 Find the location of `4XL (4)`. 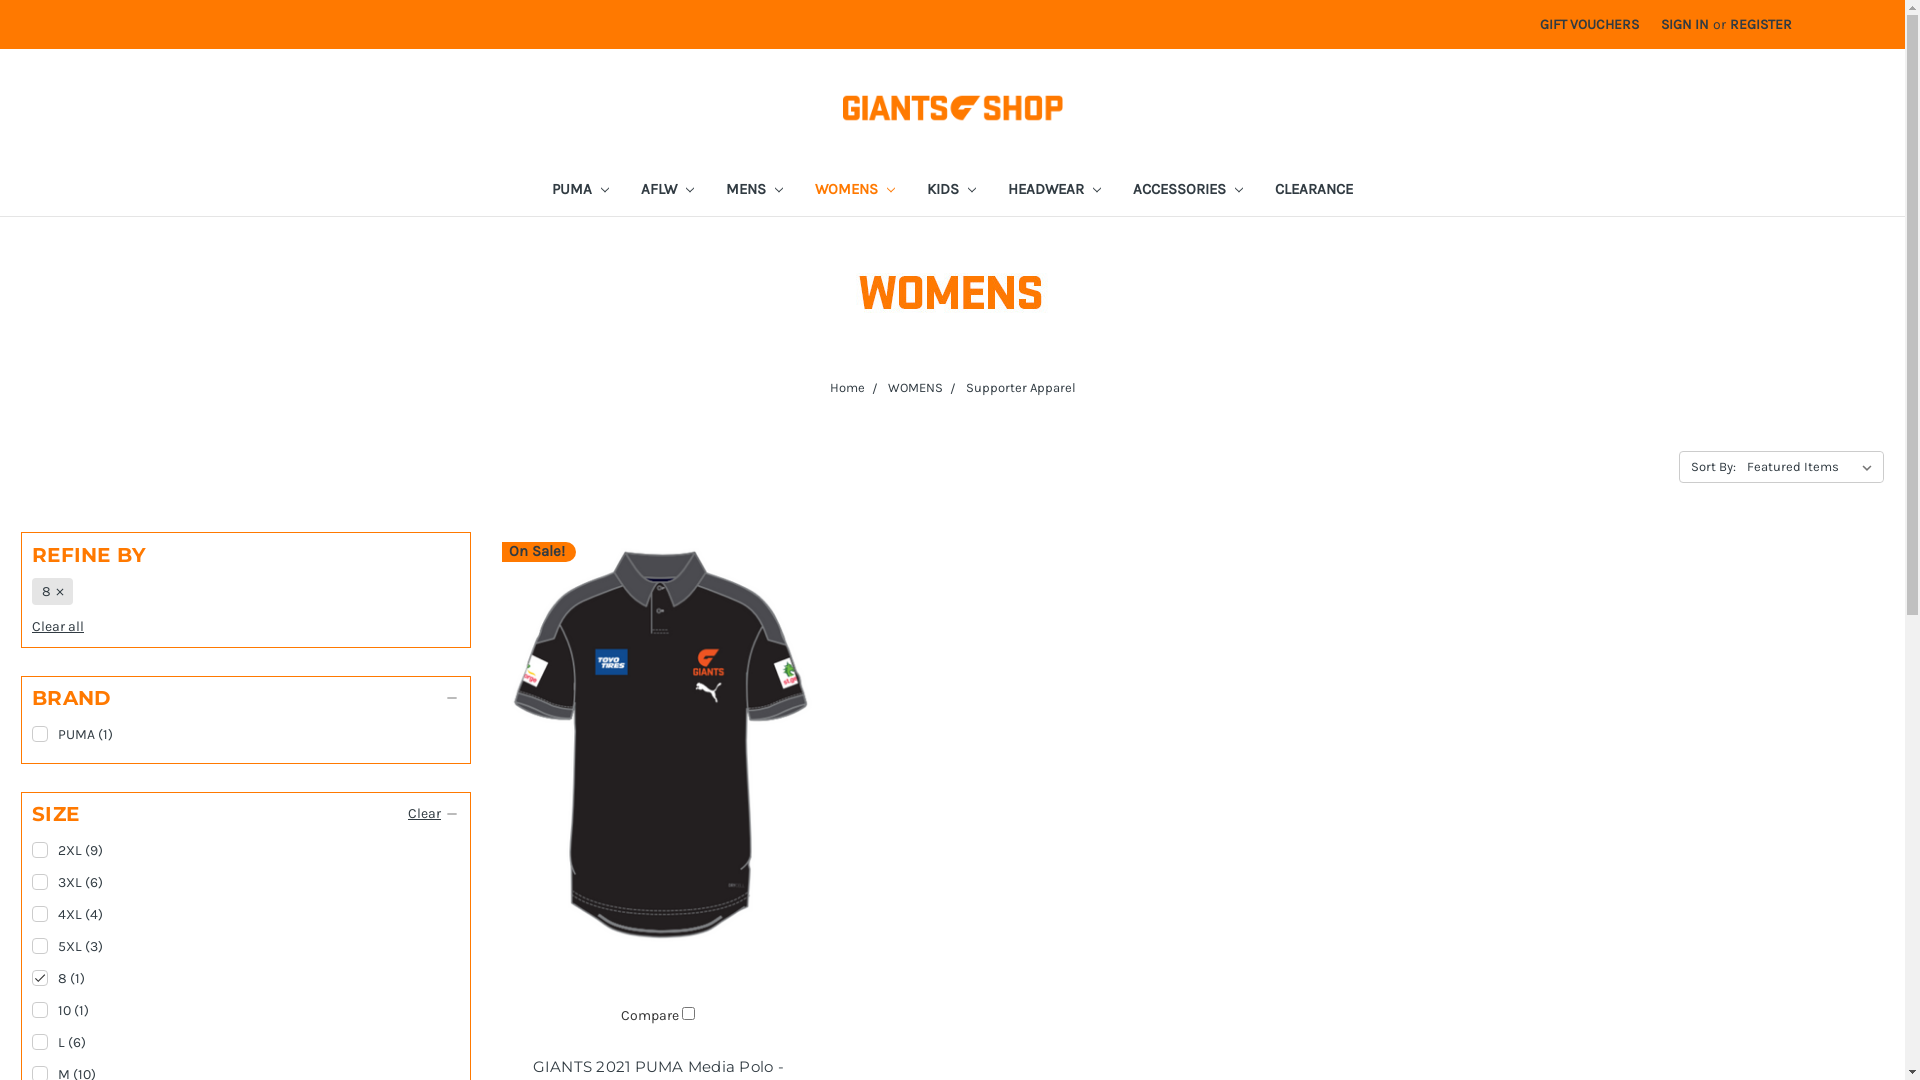

4XL (4) is located at coordinates (246, 914).